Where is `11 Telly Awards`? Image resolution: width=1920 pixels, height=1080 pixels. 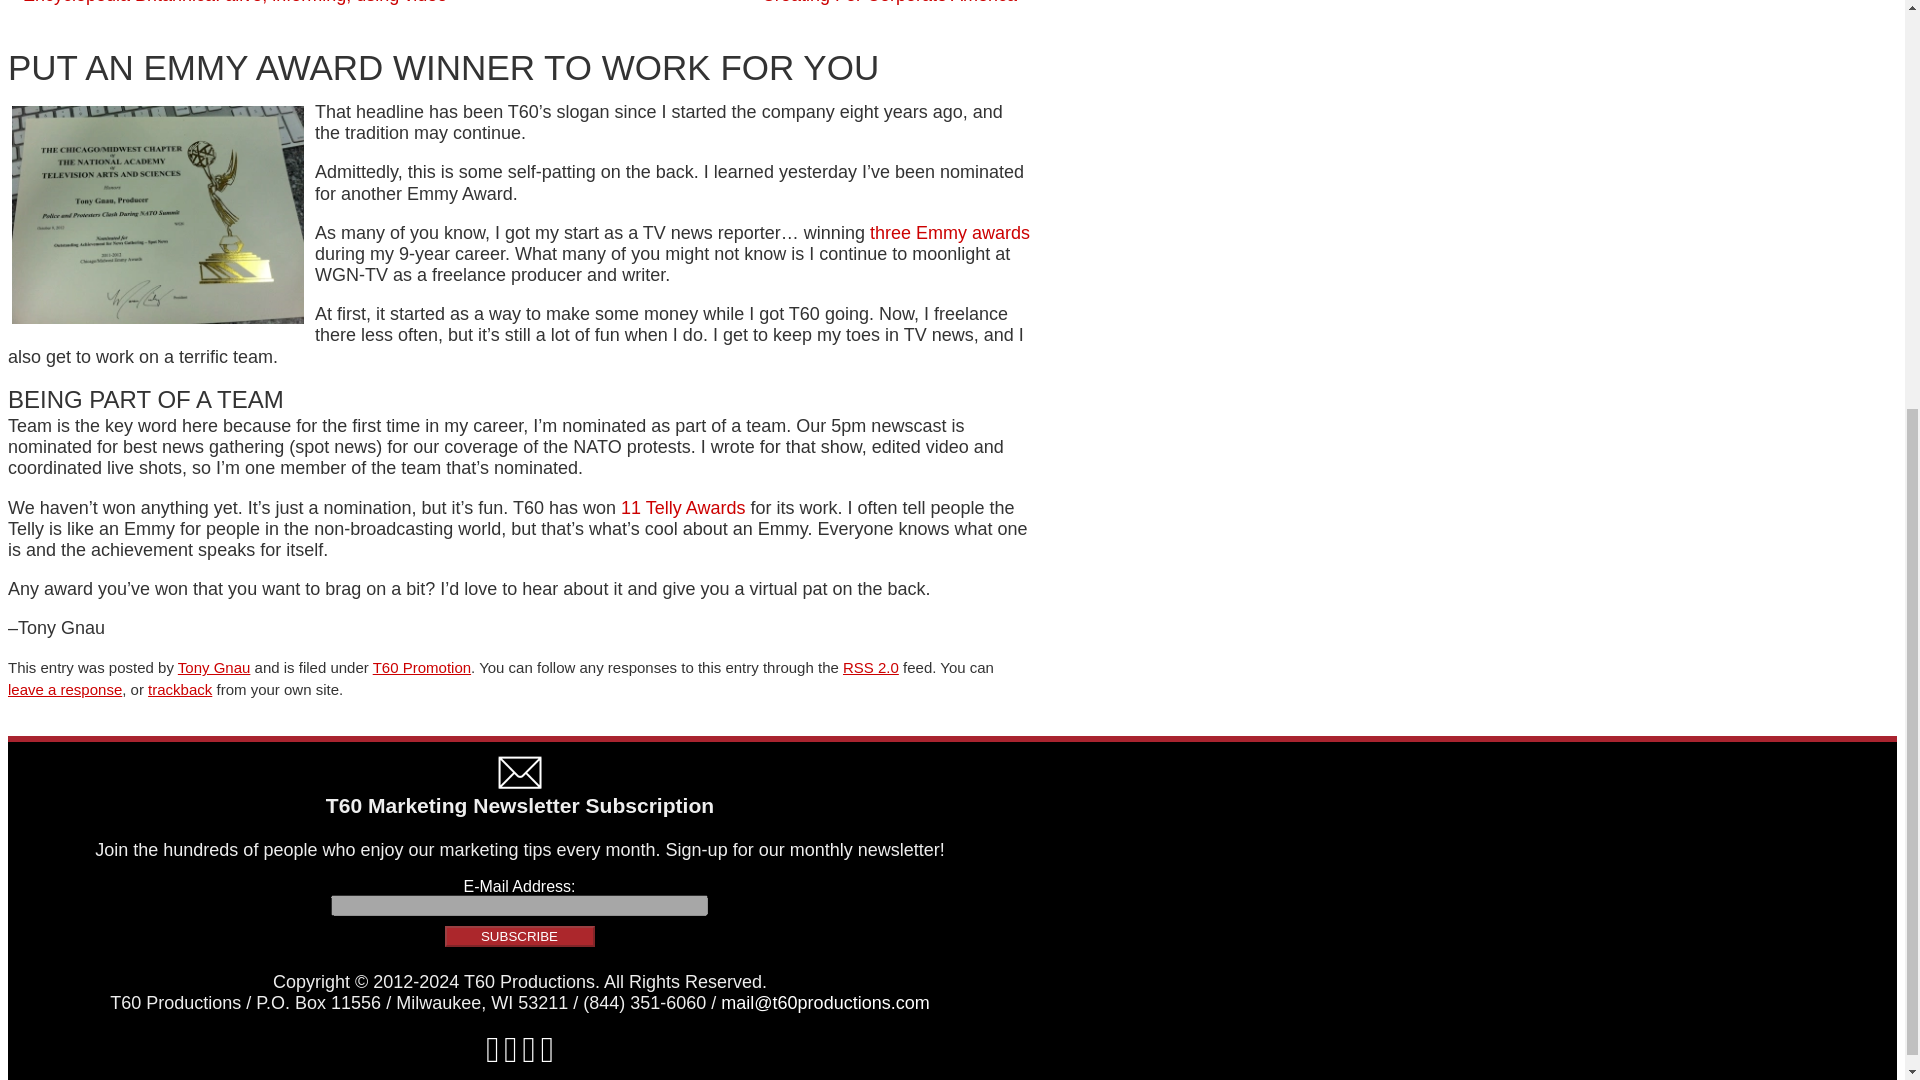 11 Telly Awards is located at coordinates (682, 508).